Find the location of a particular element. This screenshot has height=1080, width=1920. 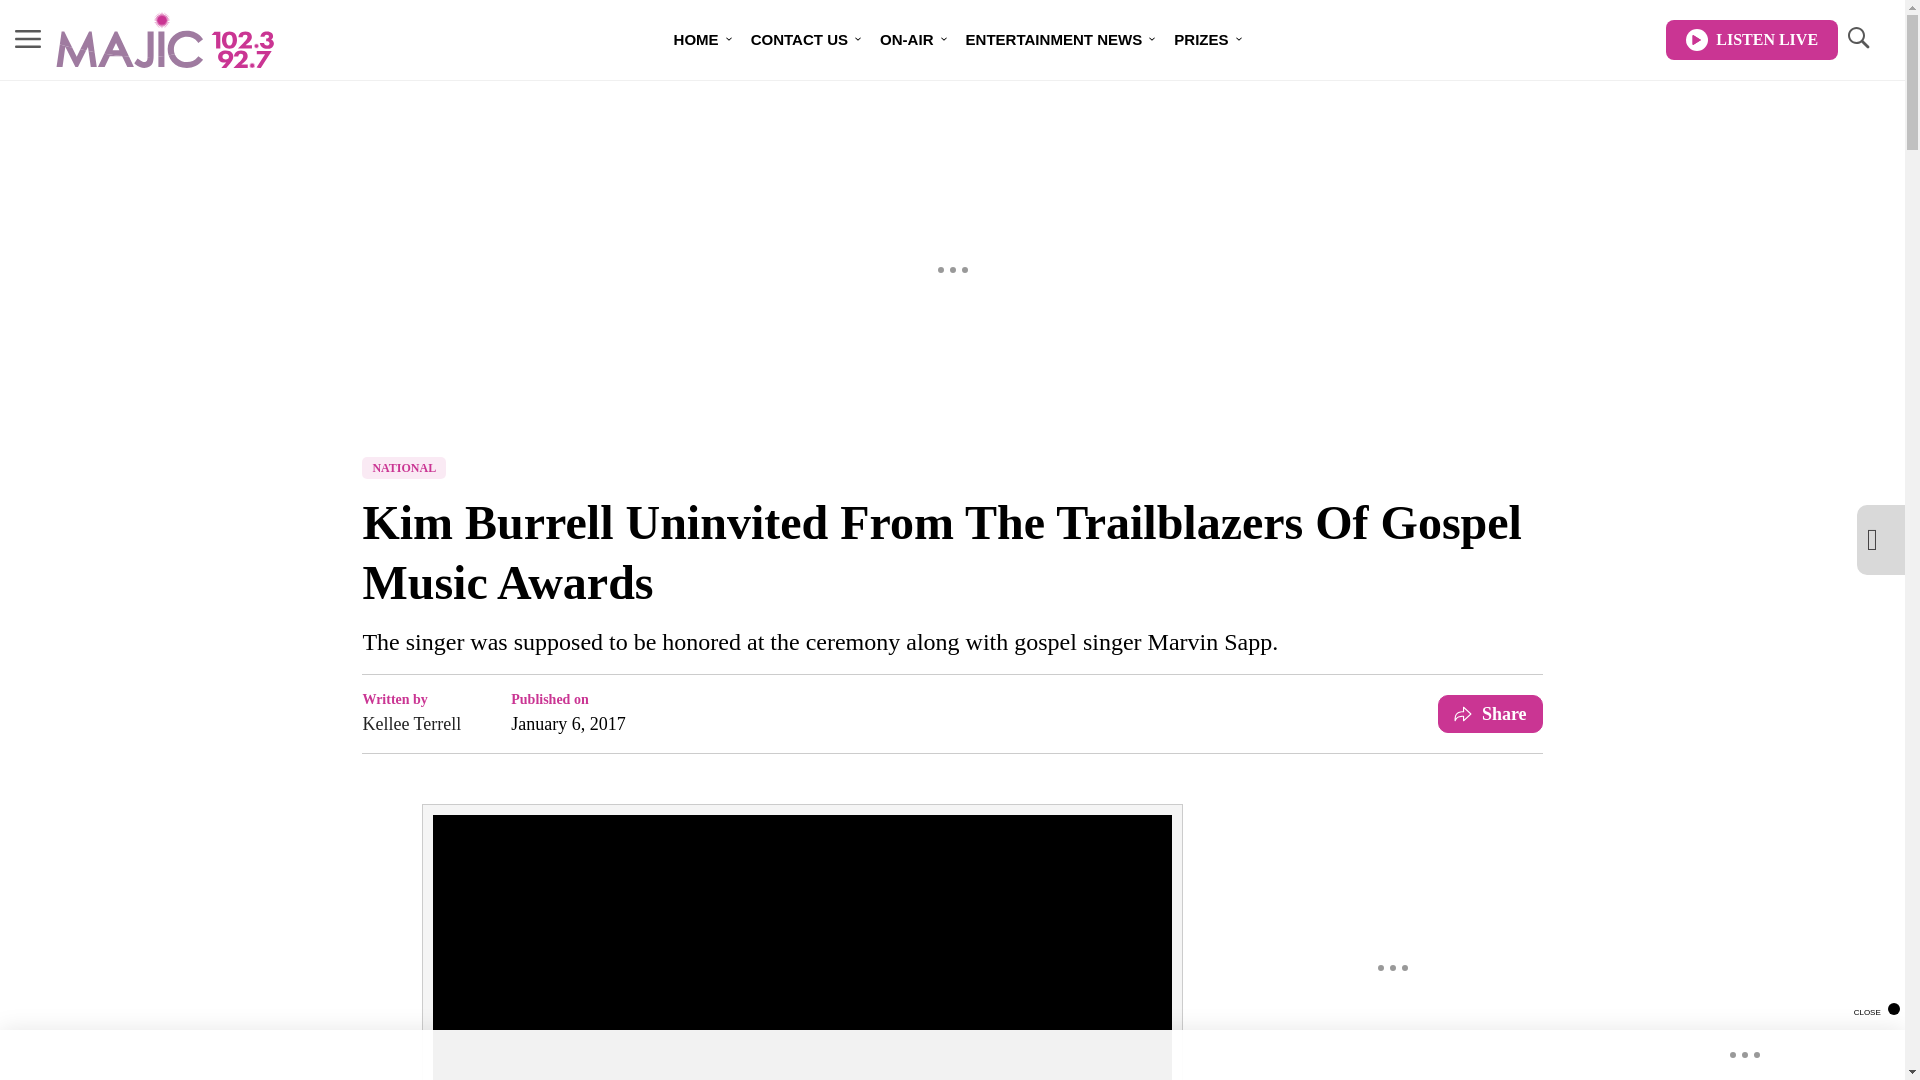

MENU is located at coordinates (28, 40).